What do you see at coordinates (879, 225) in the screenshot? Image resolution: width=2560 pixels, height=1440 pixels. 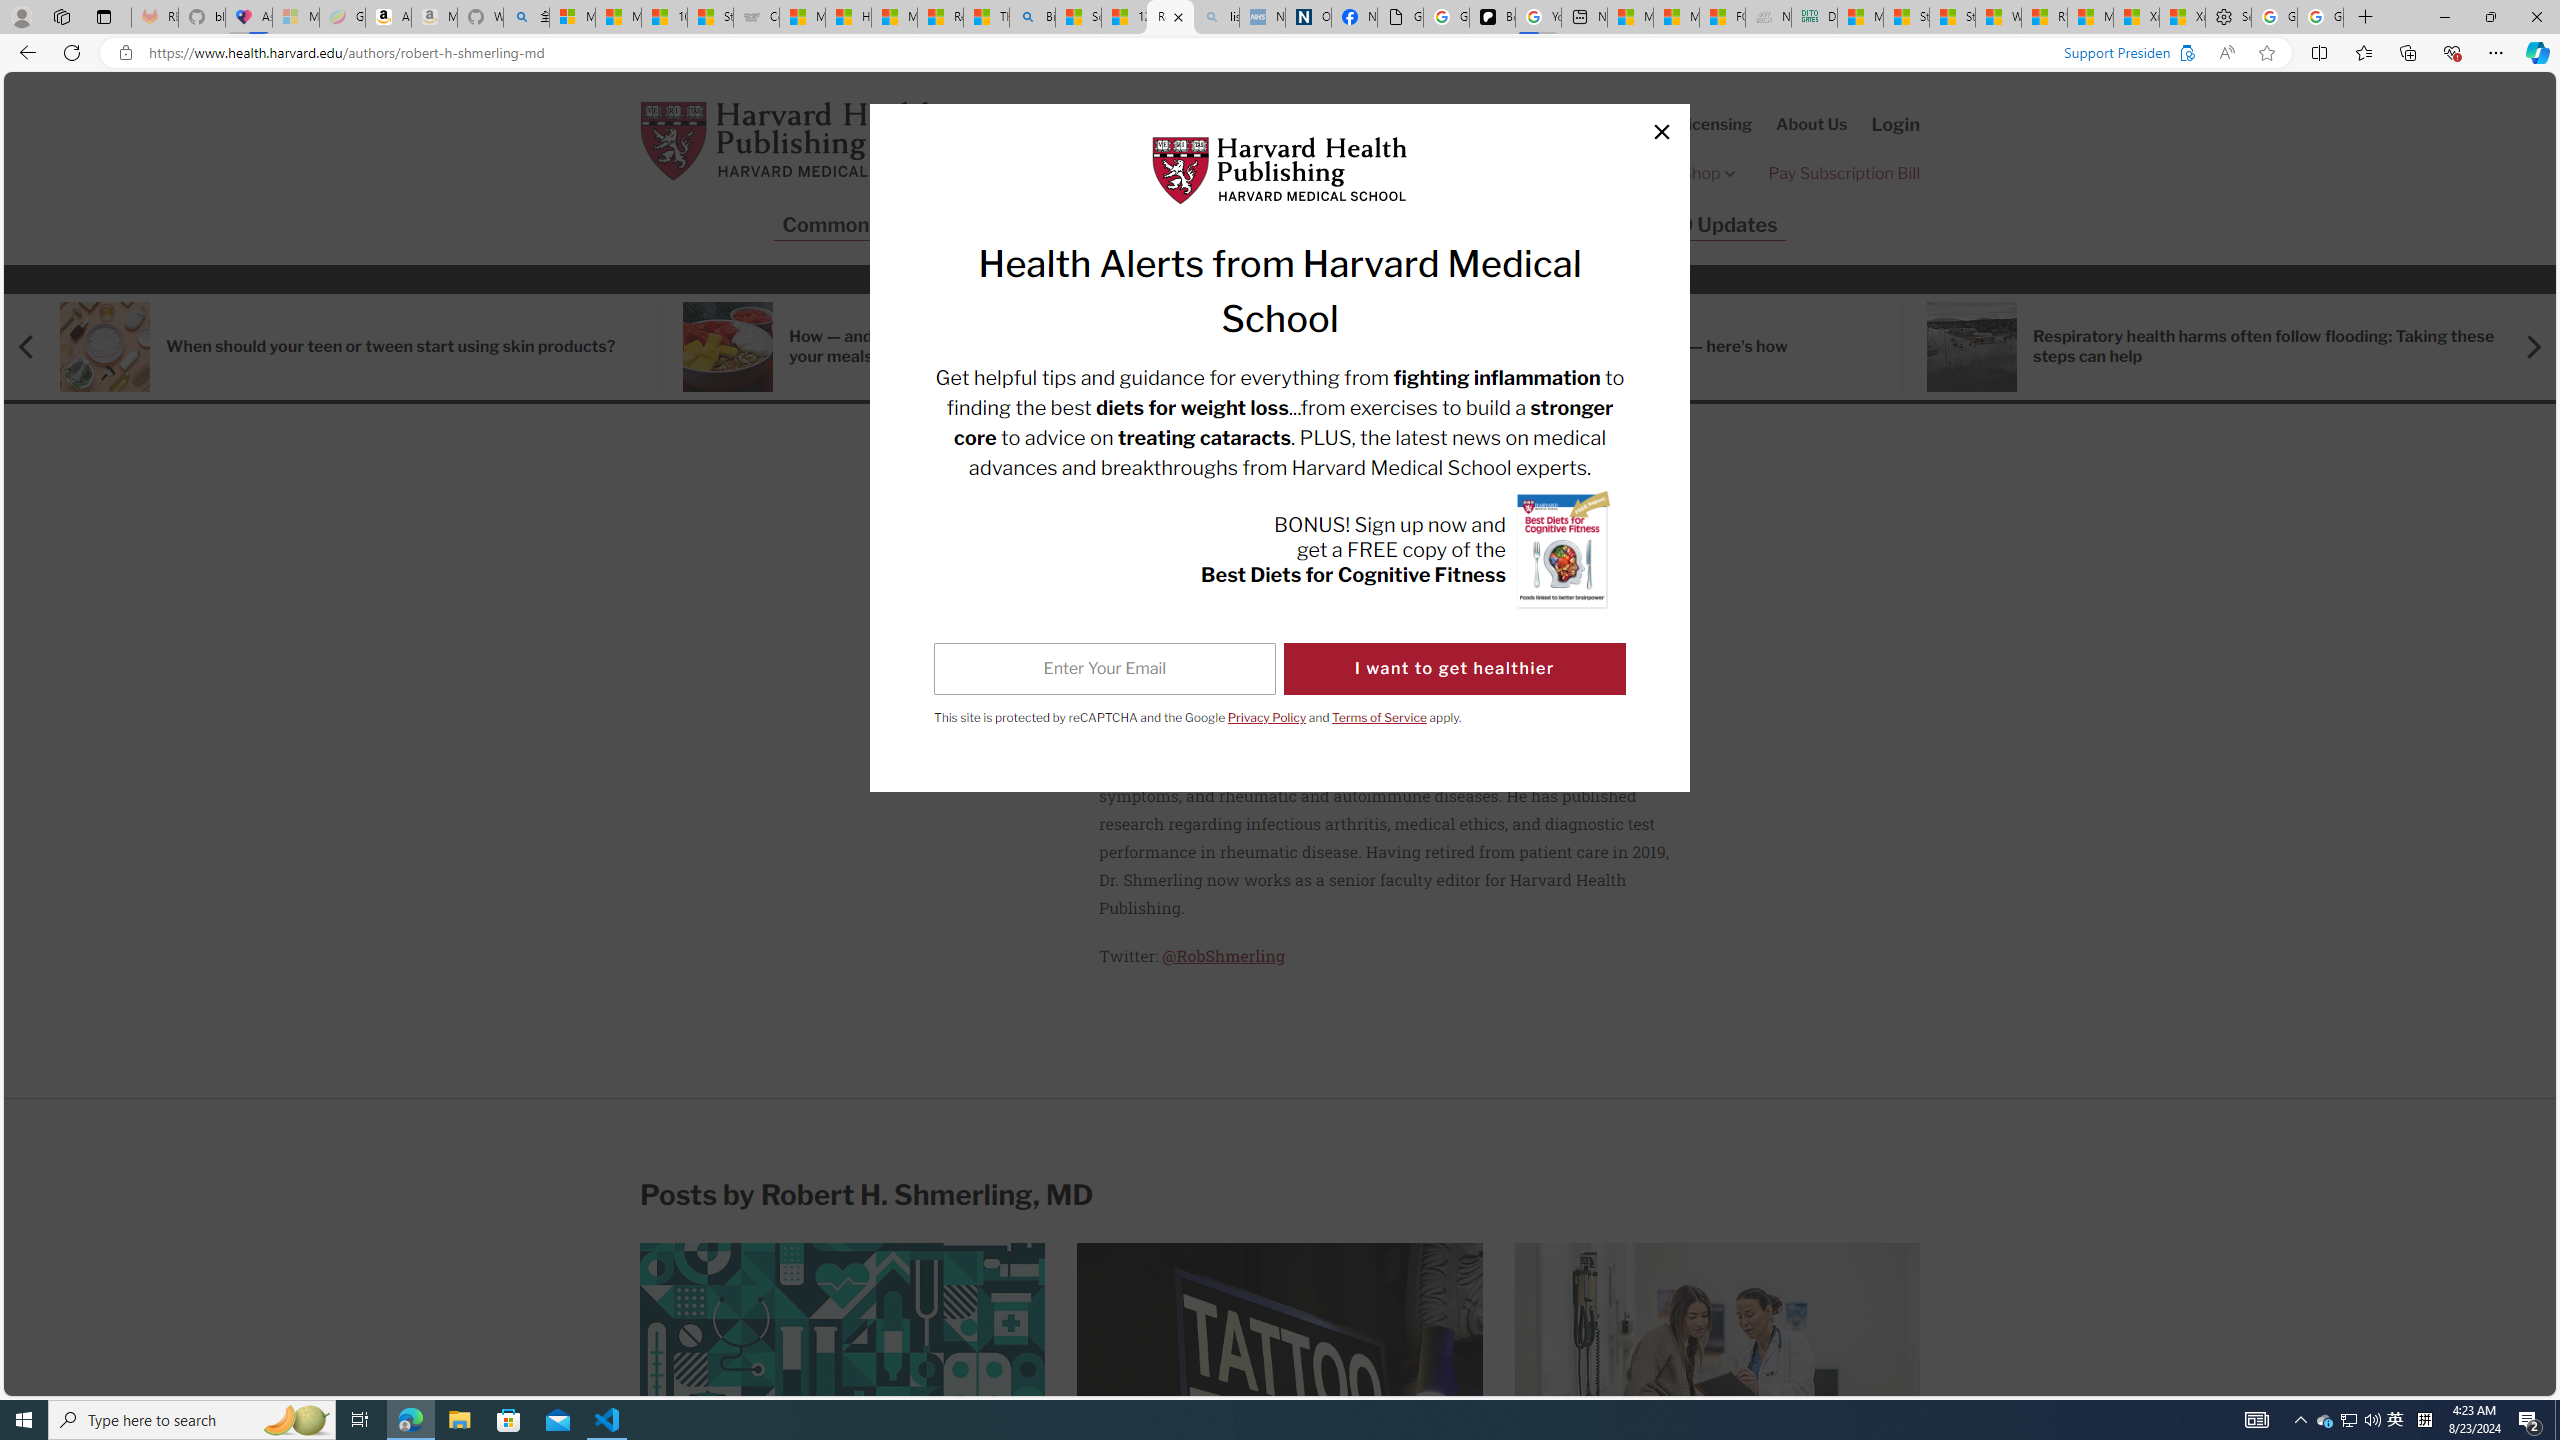 I see `Common Conditions` at bounding box center [879, 225].